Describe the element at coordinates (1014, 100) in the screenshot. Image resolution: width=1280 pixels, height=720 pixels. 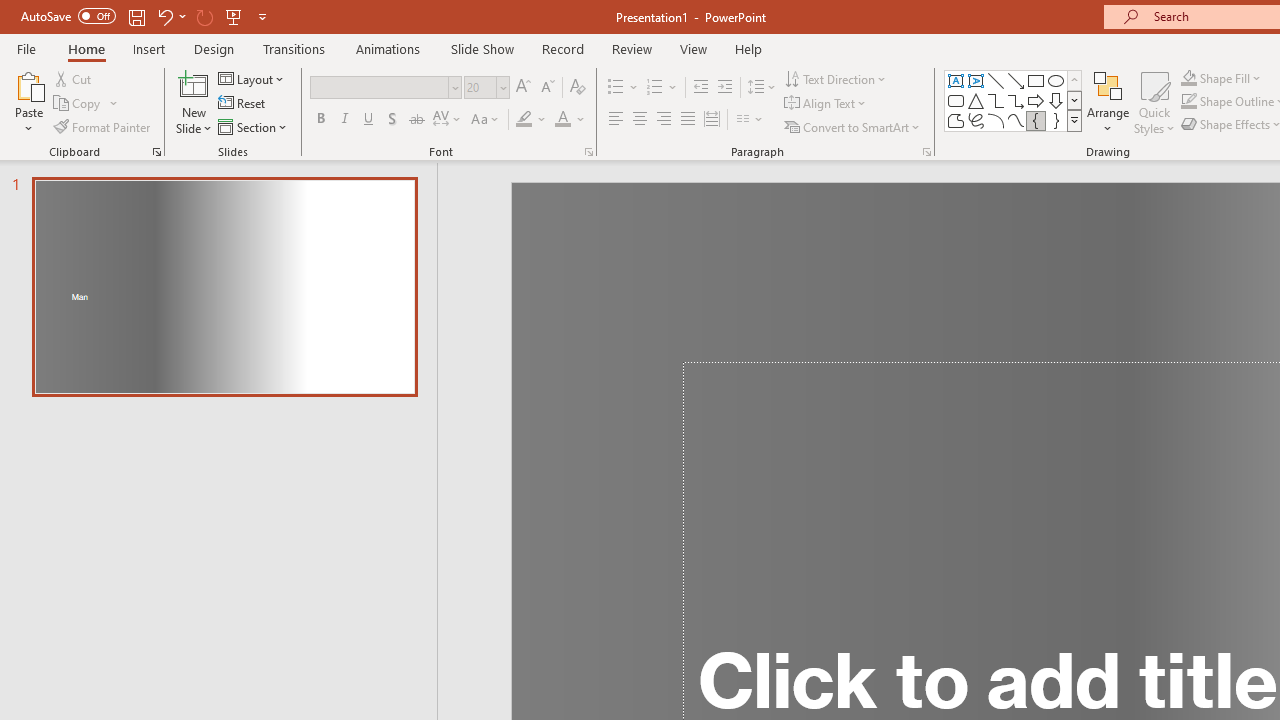
I see `AutomationID: ShapesInsertGallery` at that location.